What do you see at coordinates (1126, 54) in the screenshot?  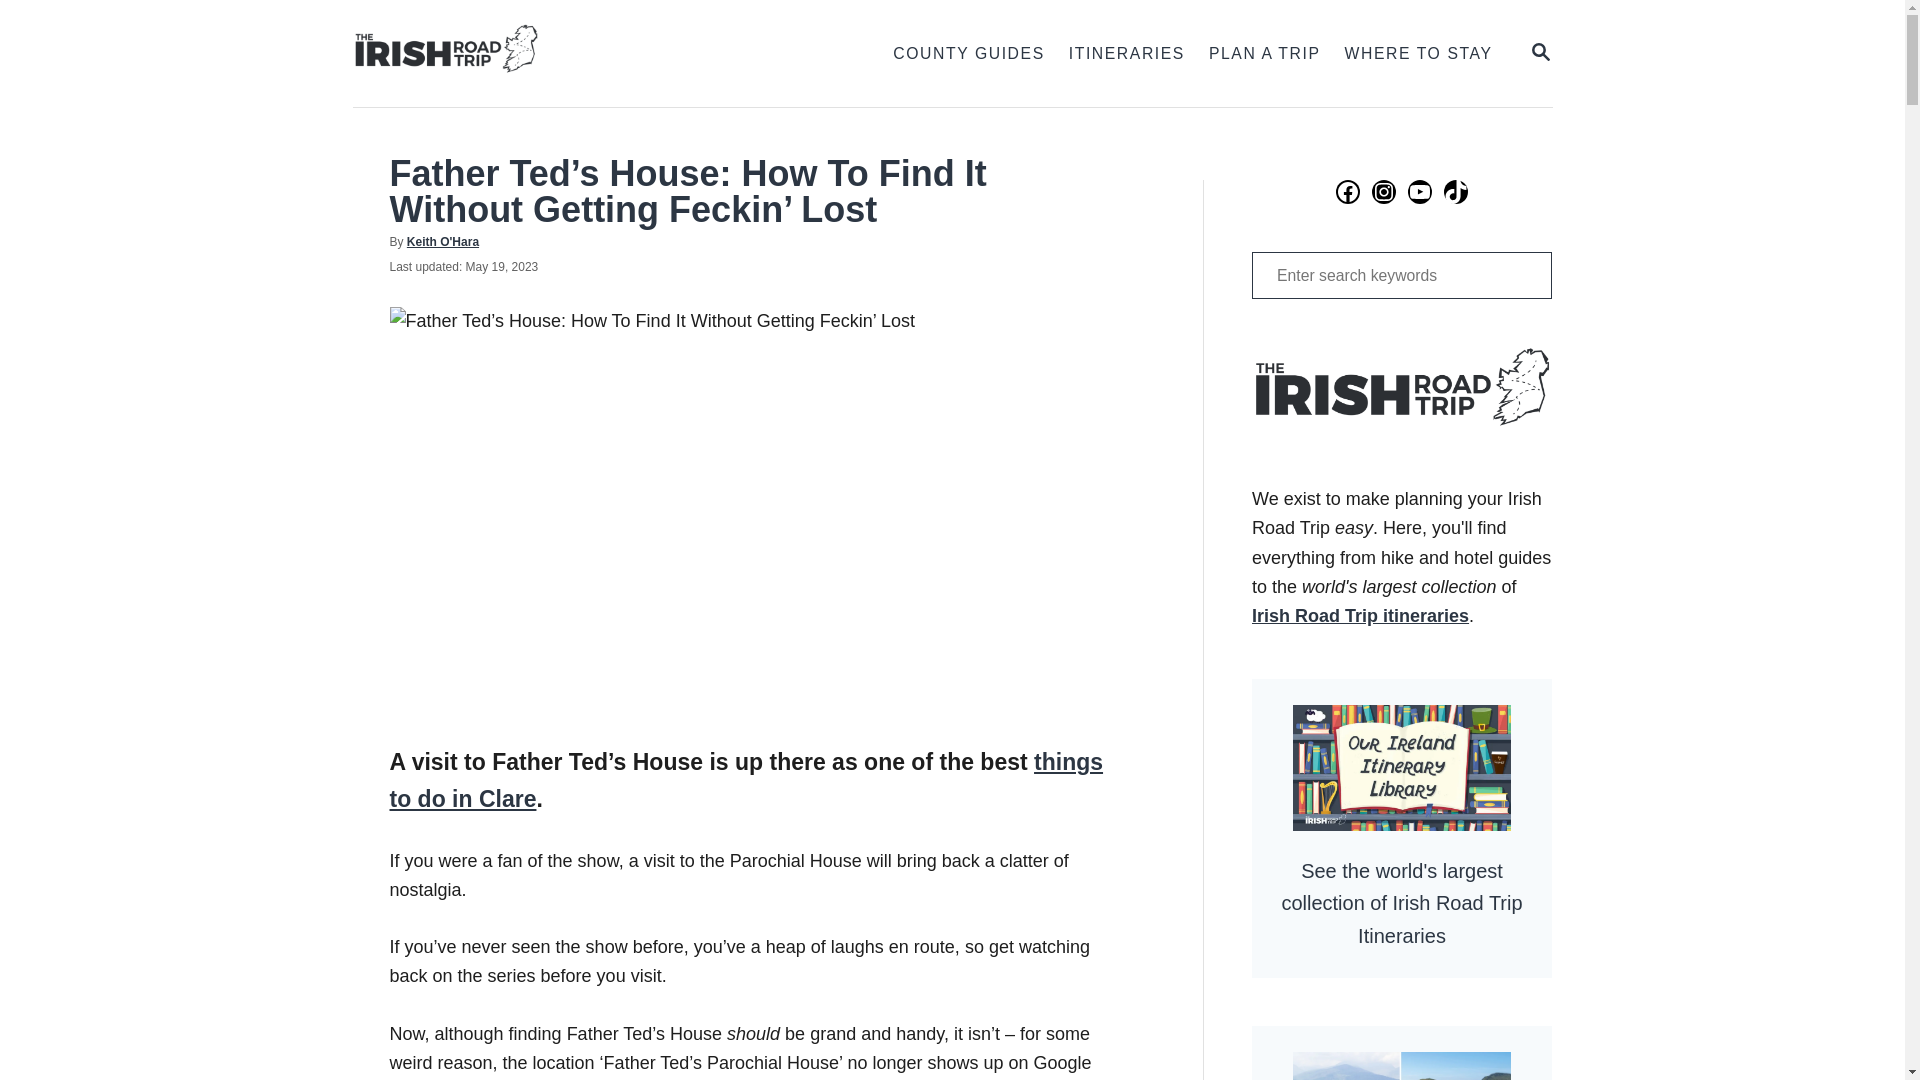 I see `PLAN A TRIP` at bounding box center [1126, 54].